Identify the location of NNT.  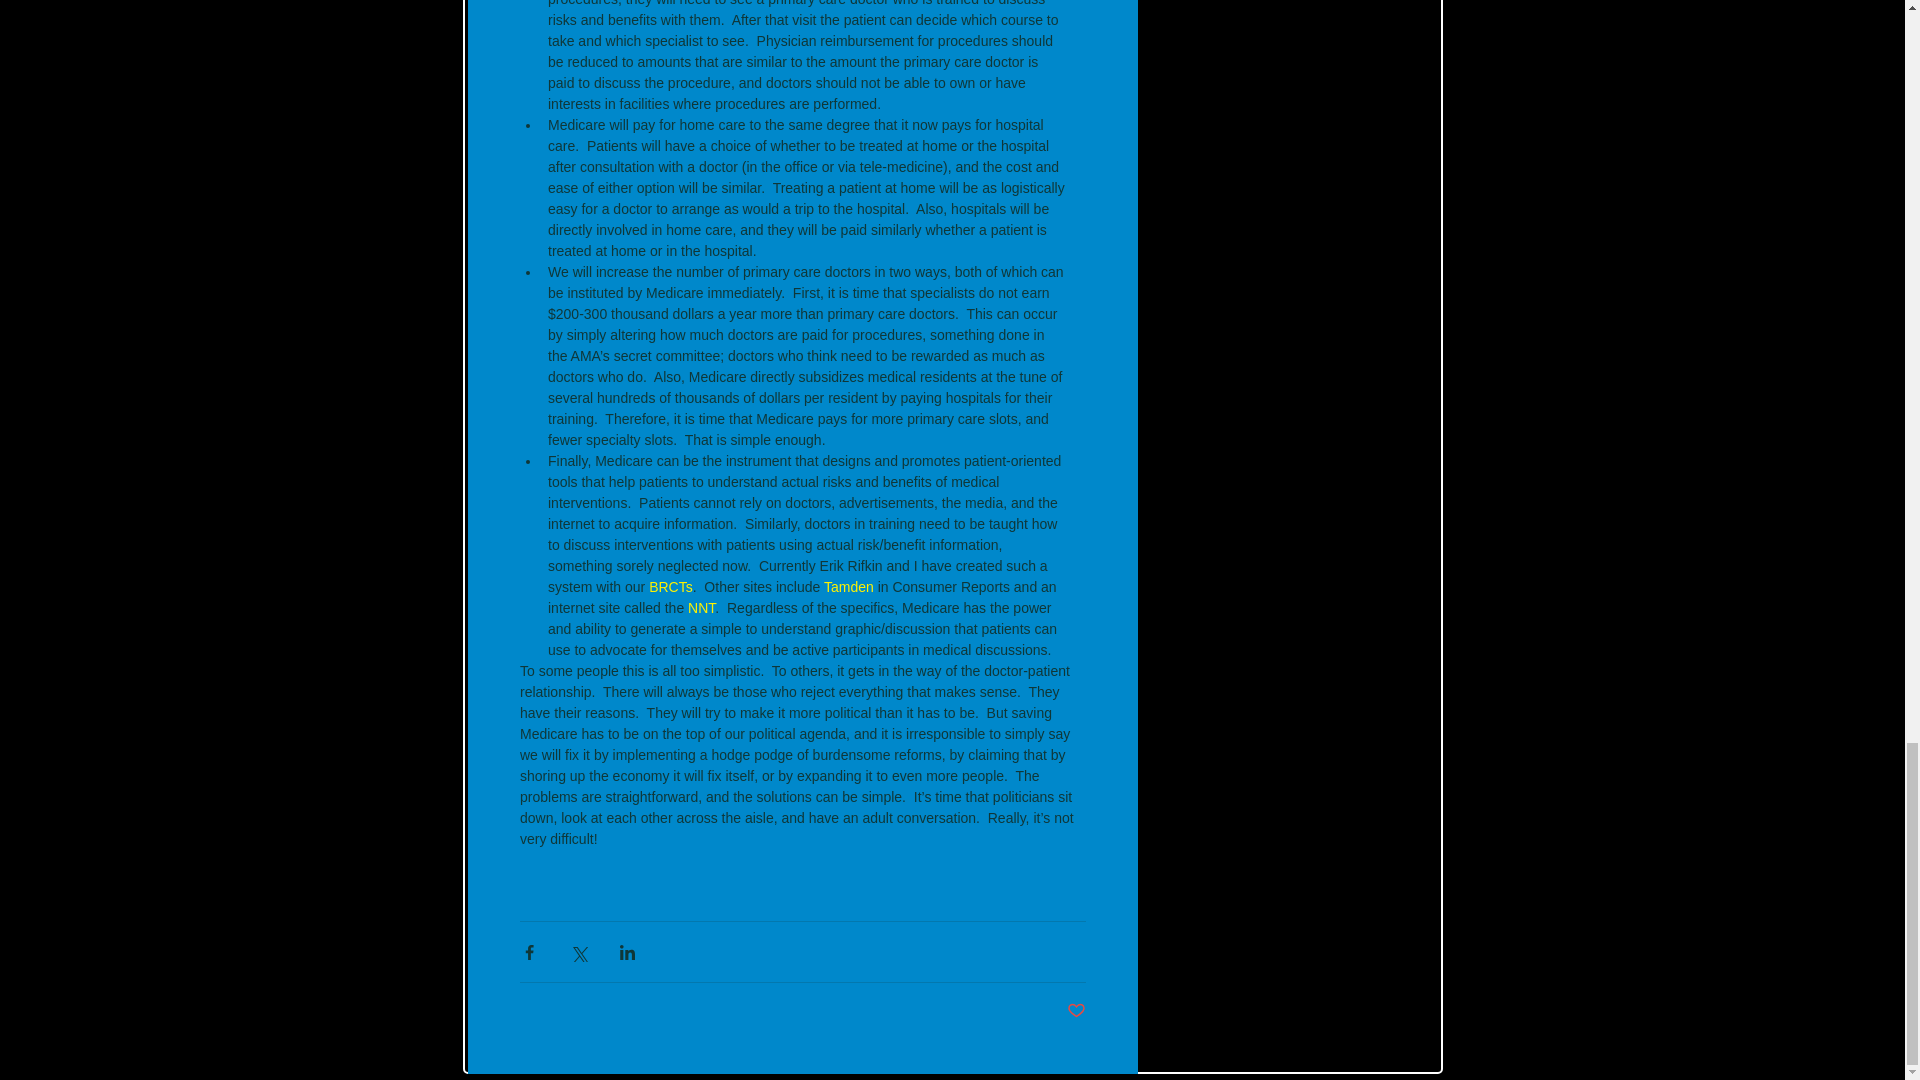
(700, 608).